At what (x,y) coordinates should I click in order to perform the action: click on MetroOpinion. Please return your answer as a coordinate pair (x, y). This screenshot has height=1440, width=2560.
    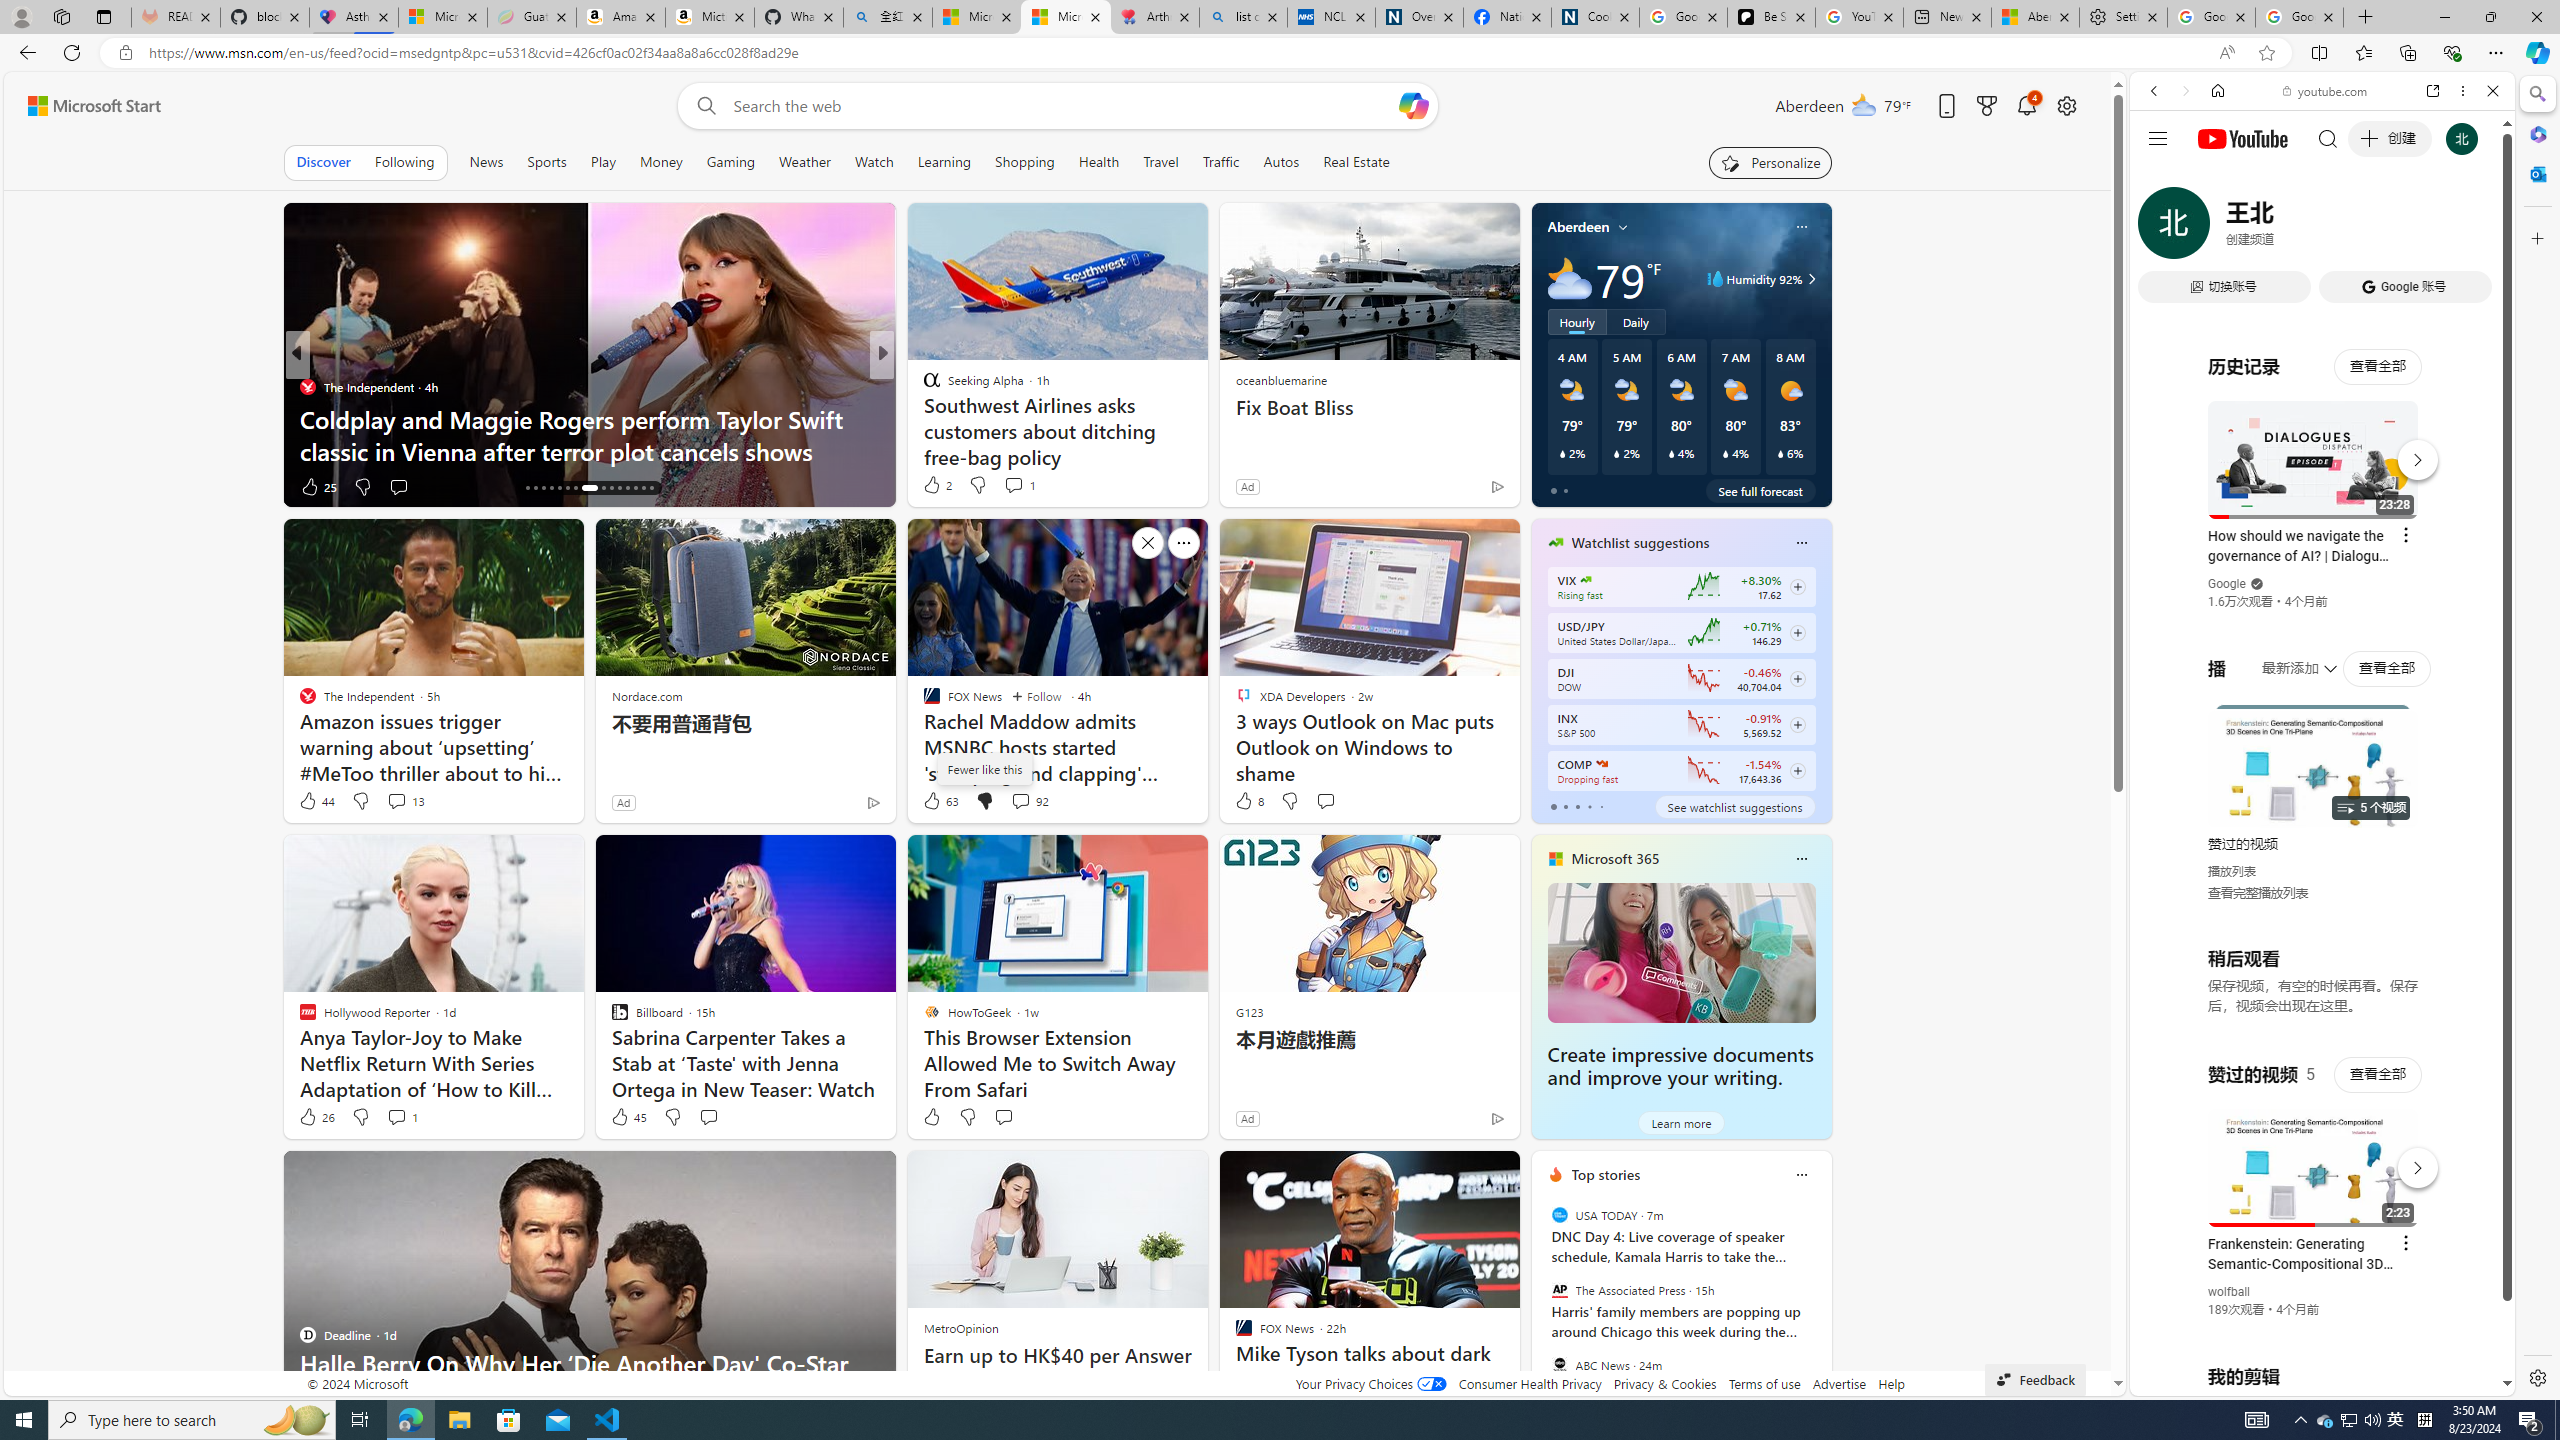
    Looking at the image, I should click on (961, 1328).